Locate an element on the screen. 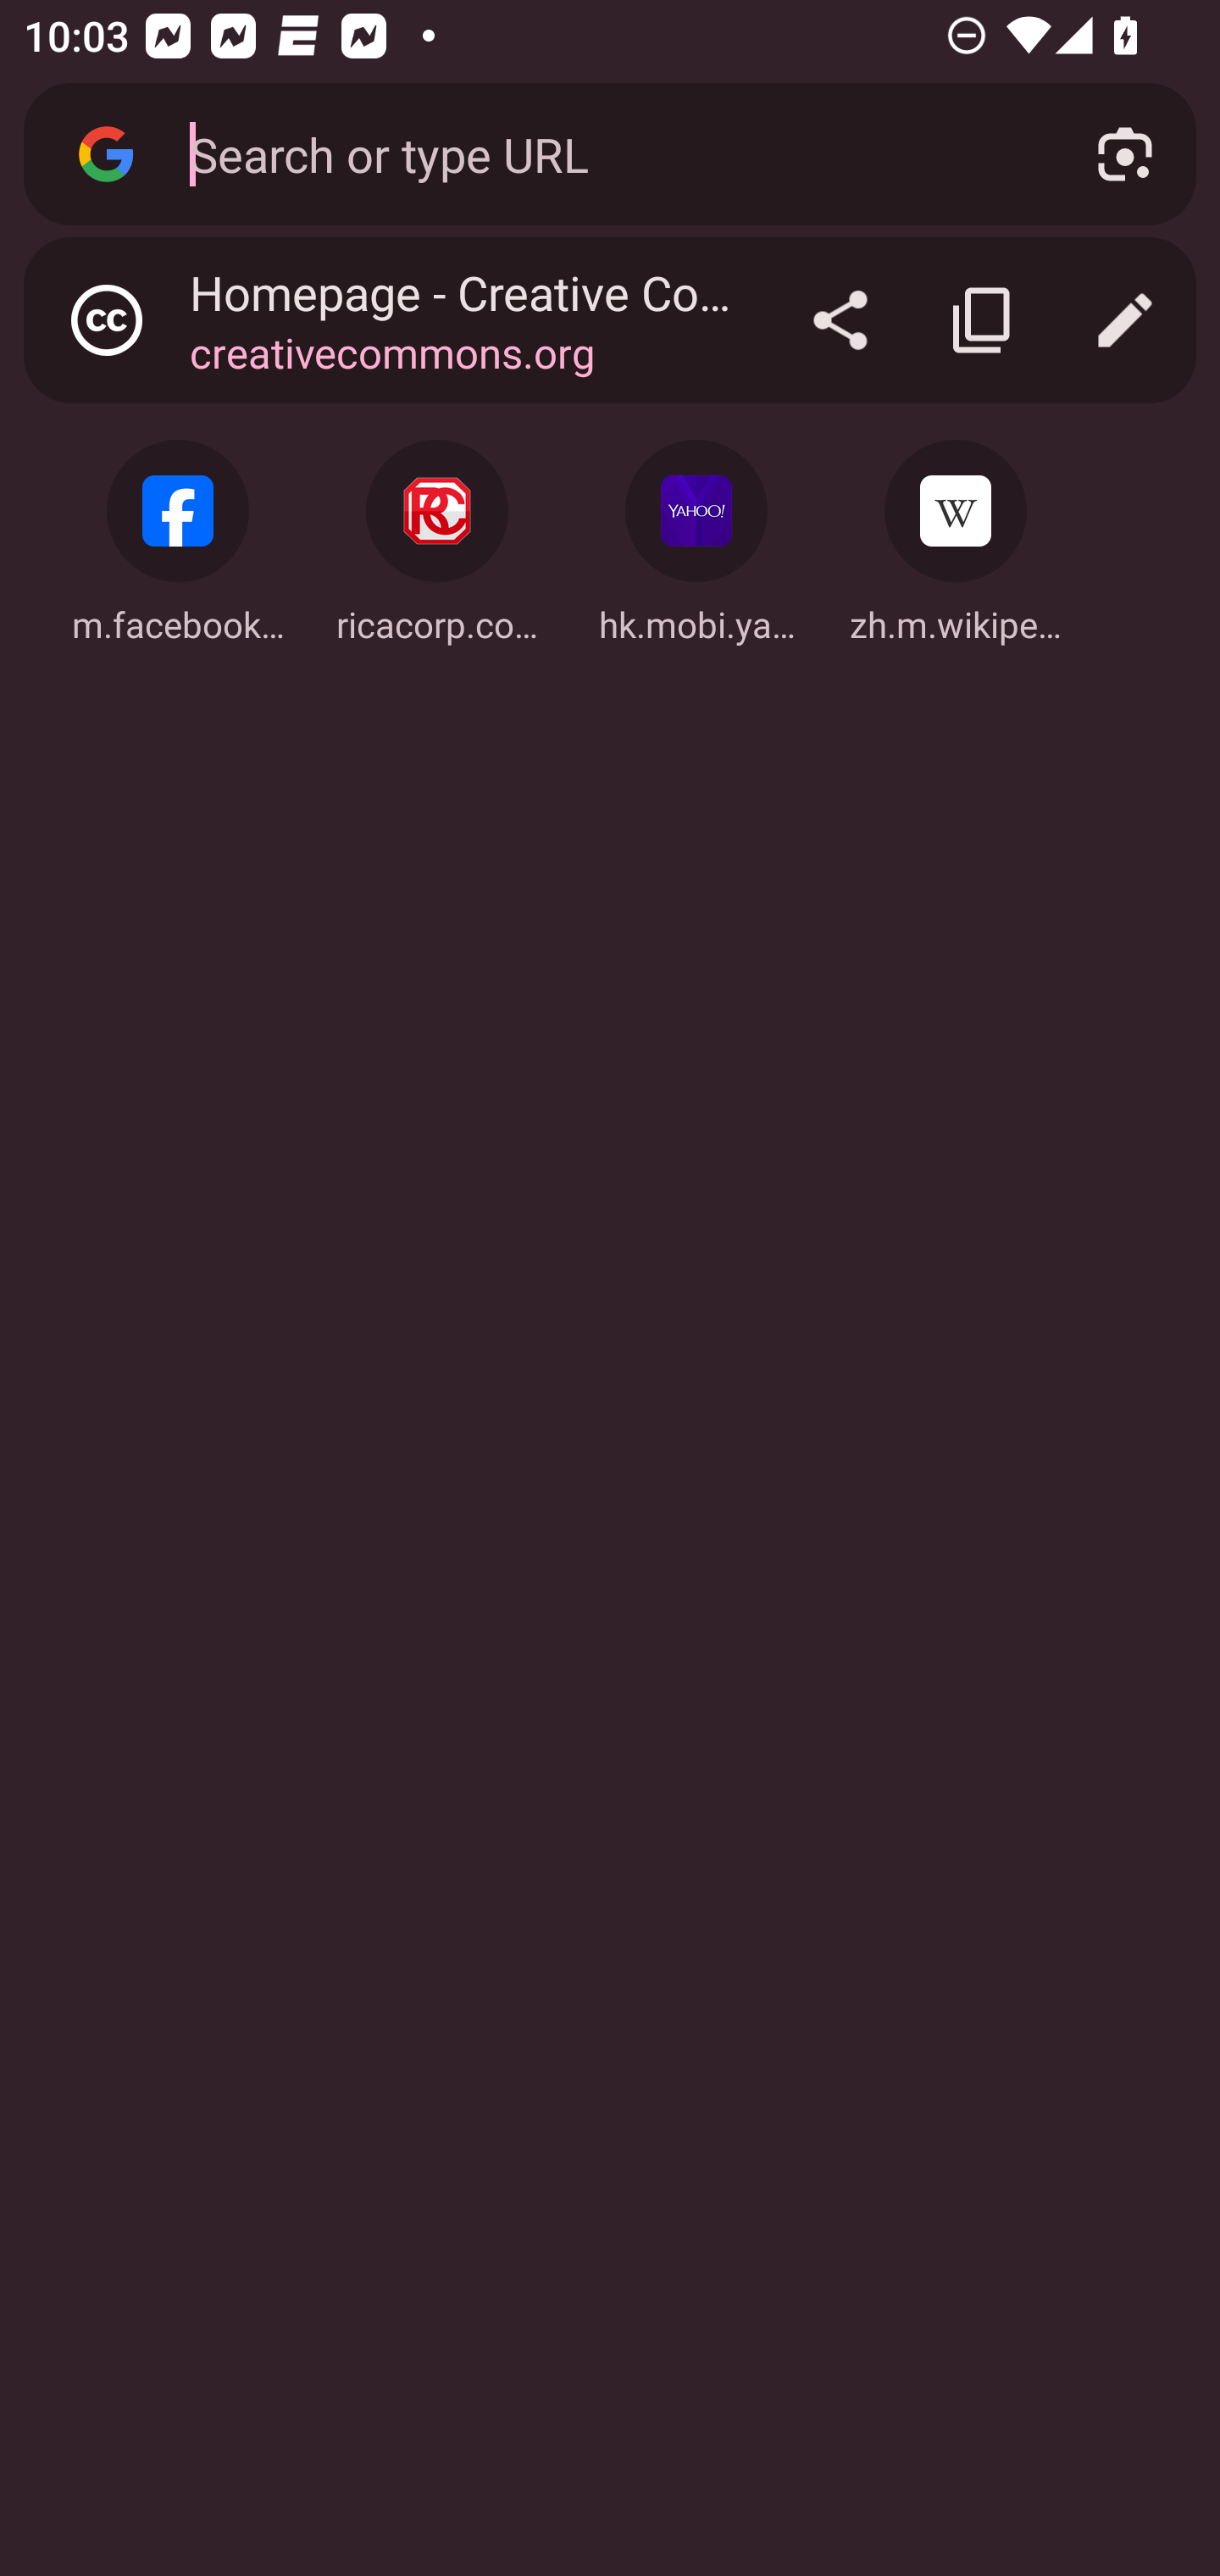 This screenshot has height=2576, width=1220. Search with your camera using Google Lens is located at coordinates (1125, 154).